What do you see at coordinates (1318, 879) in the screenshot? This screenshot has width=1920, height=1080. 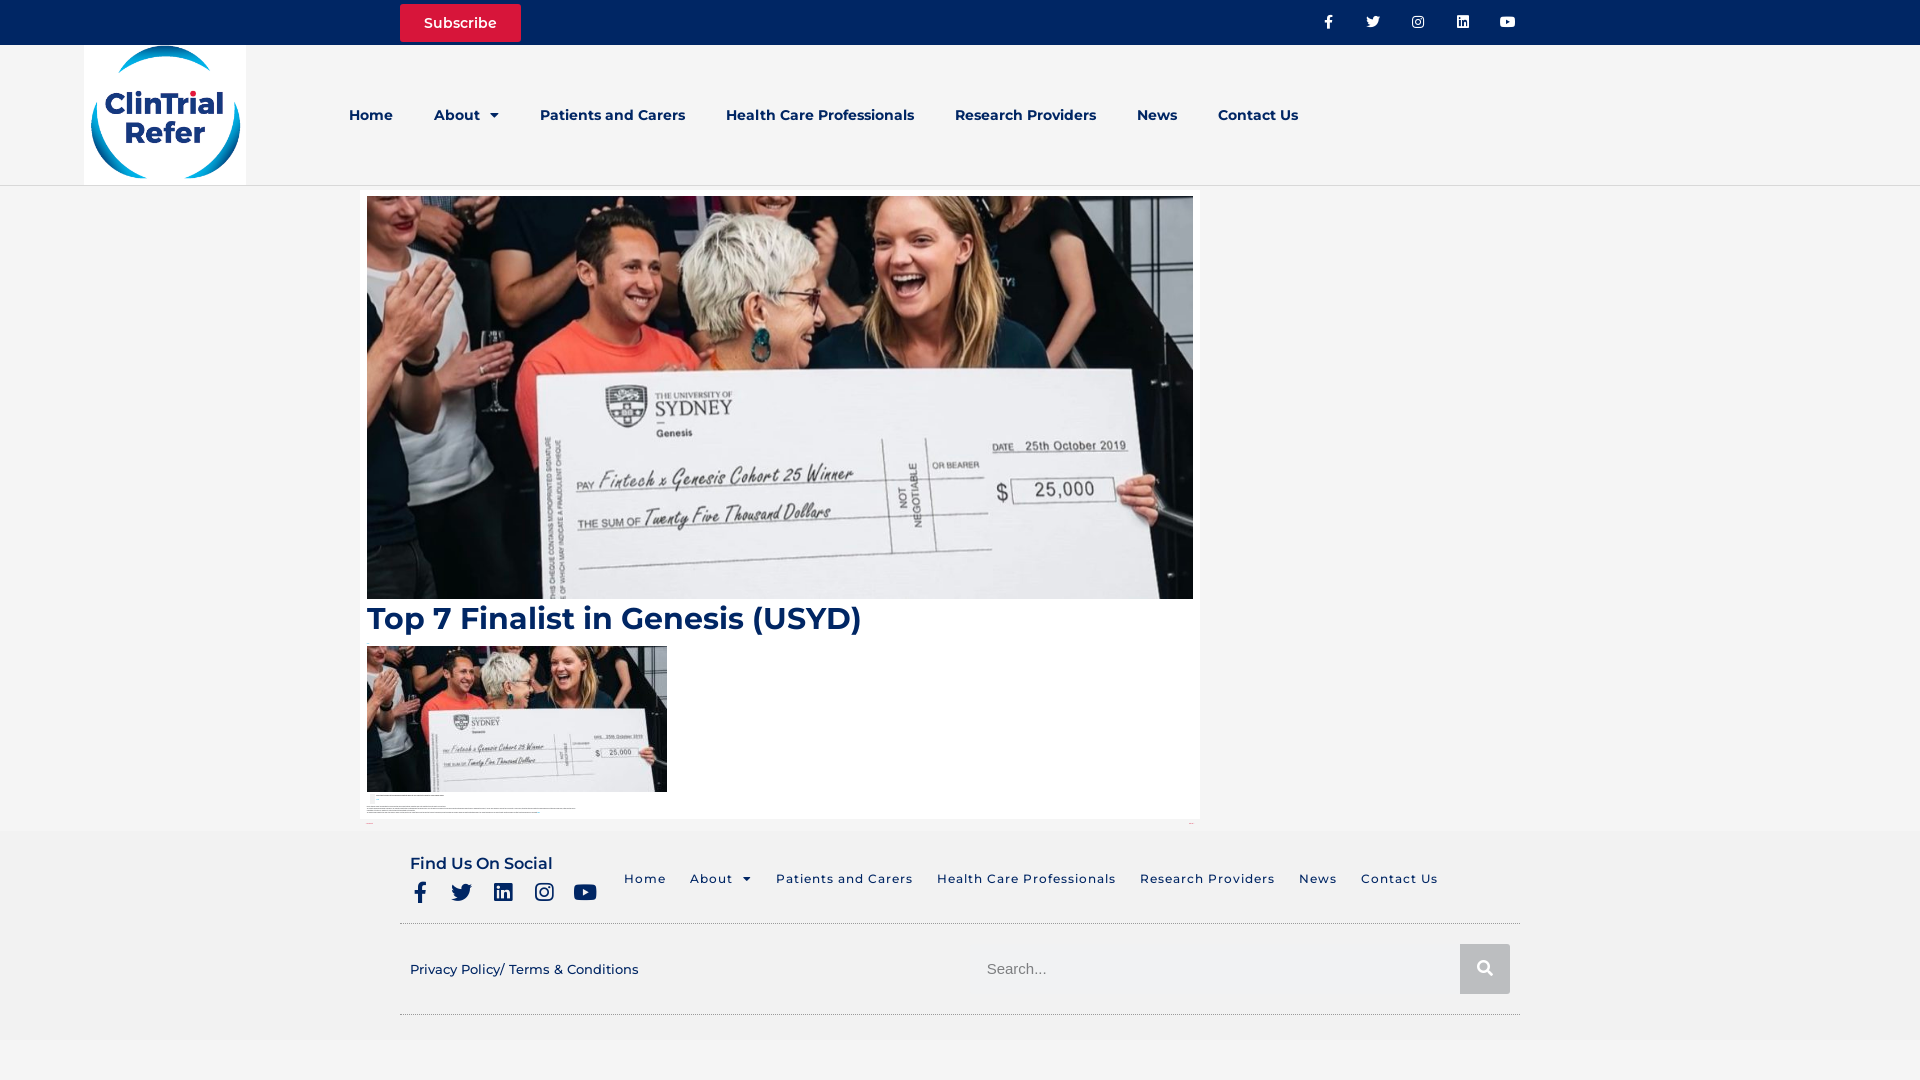 I see `News` at bounding box center [1318, 879].